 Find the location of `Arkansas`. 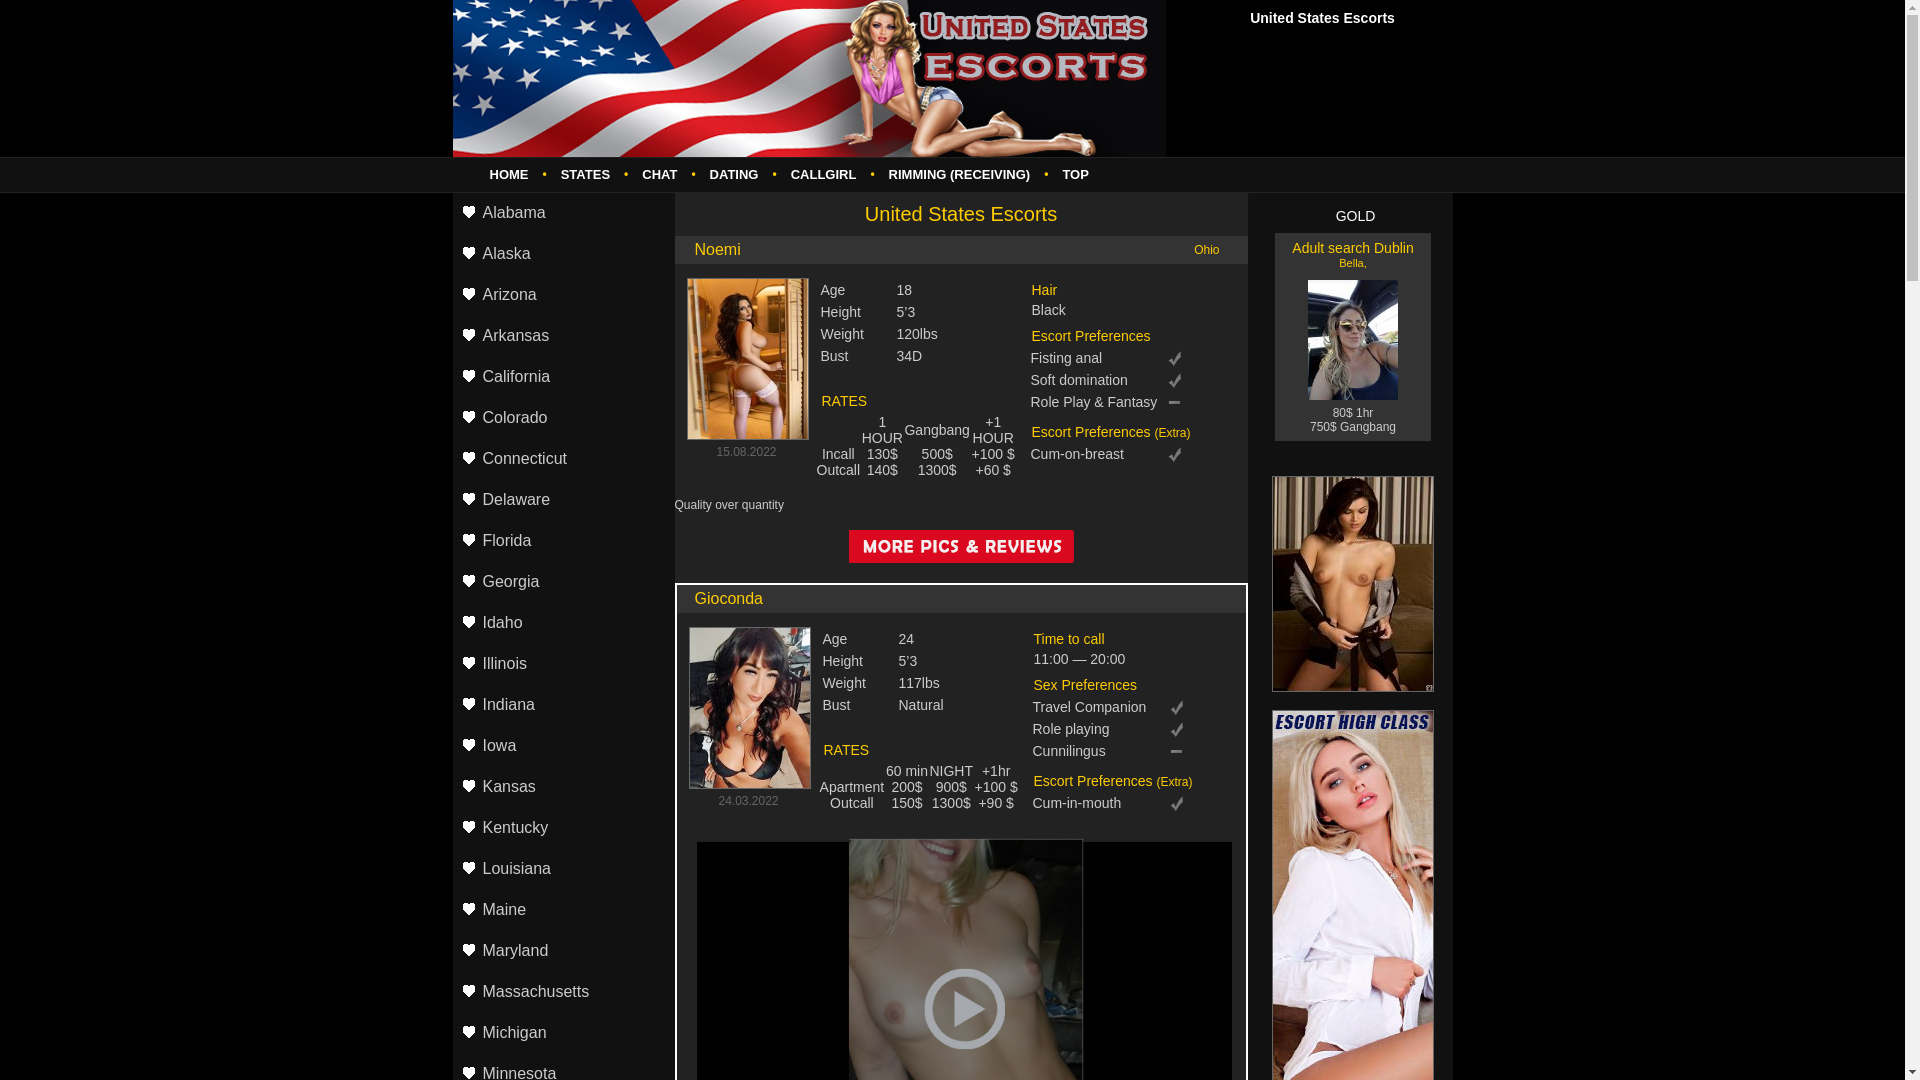

Arkansas is located at coordinates (562, 336).